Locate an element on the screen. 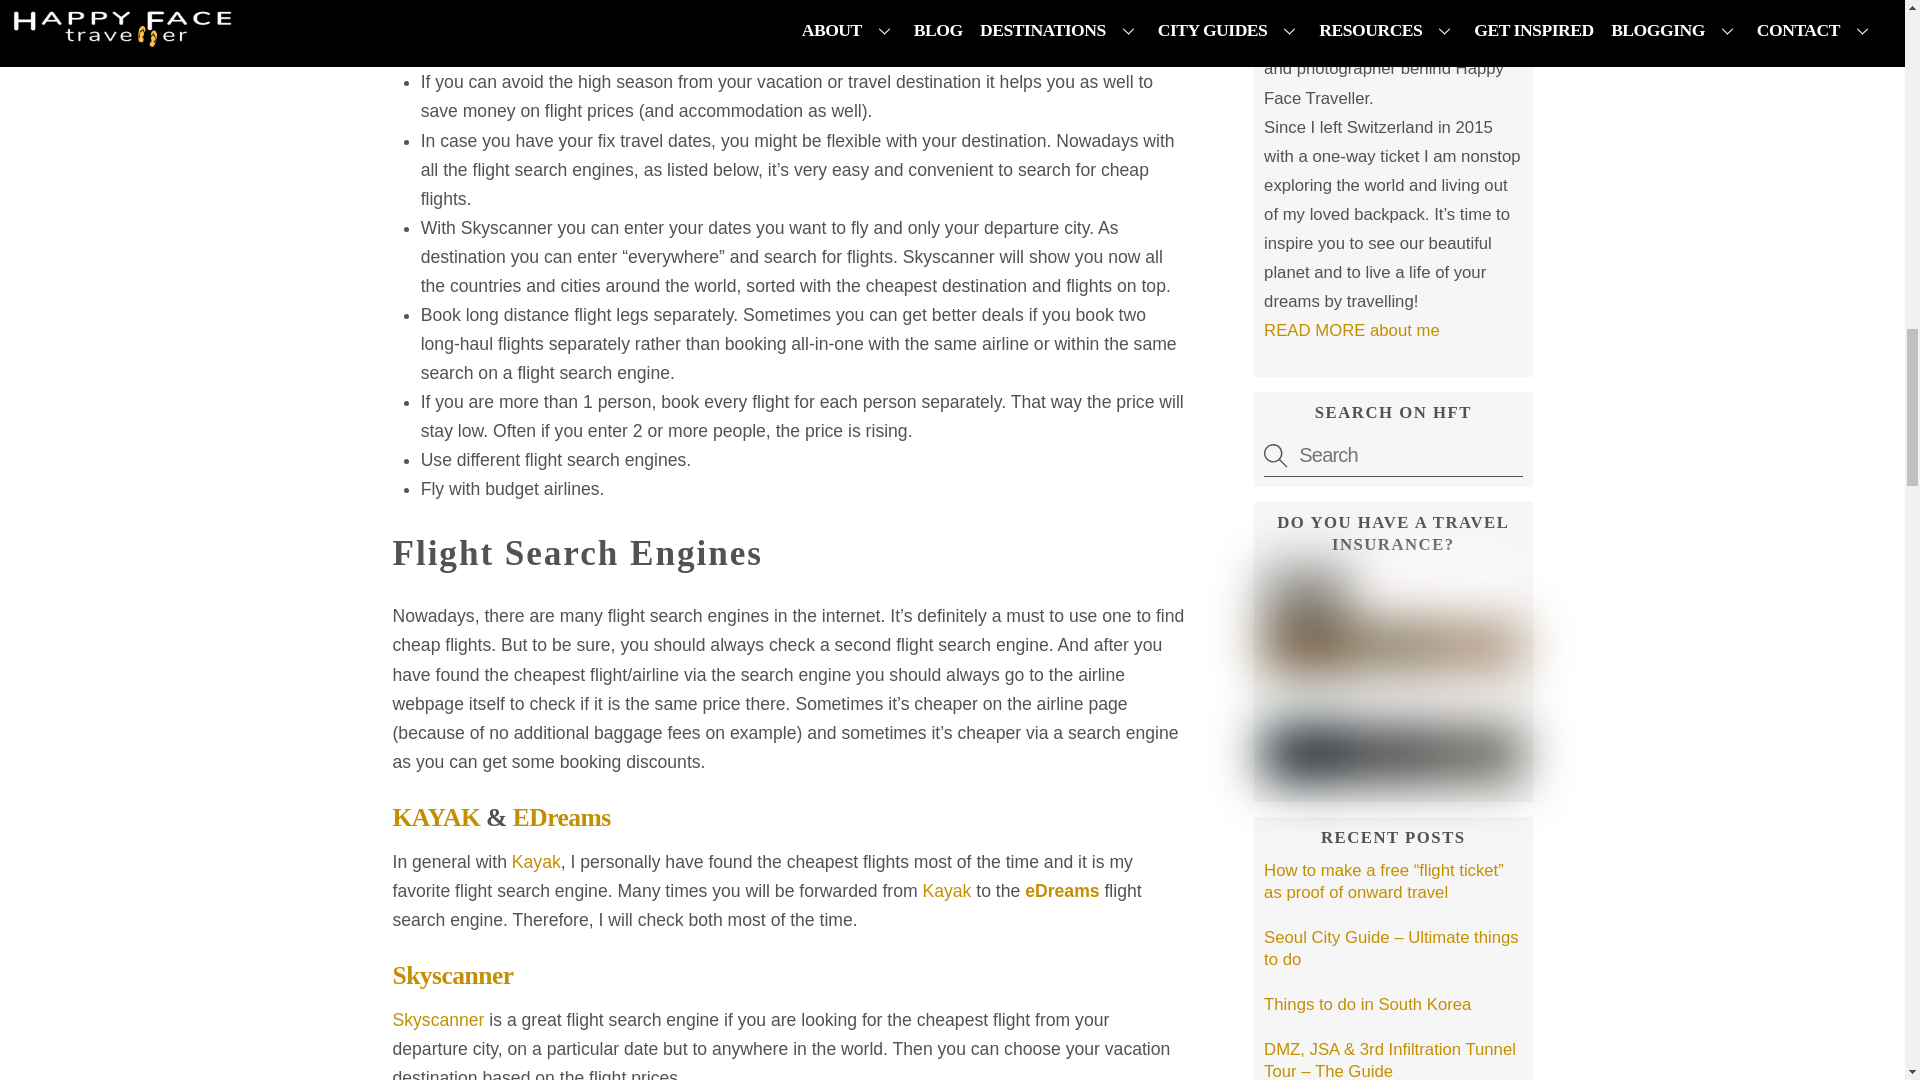 This screenshot has width=1920, height=1080. SkyscannerCH is located at coordinates (440, 1020).